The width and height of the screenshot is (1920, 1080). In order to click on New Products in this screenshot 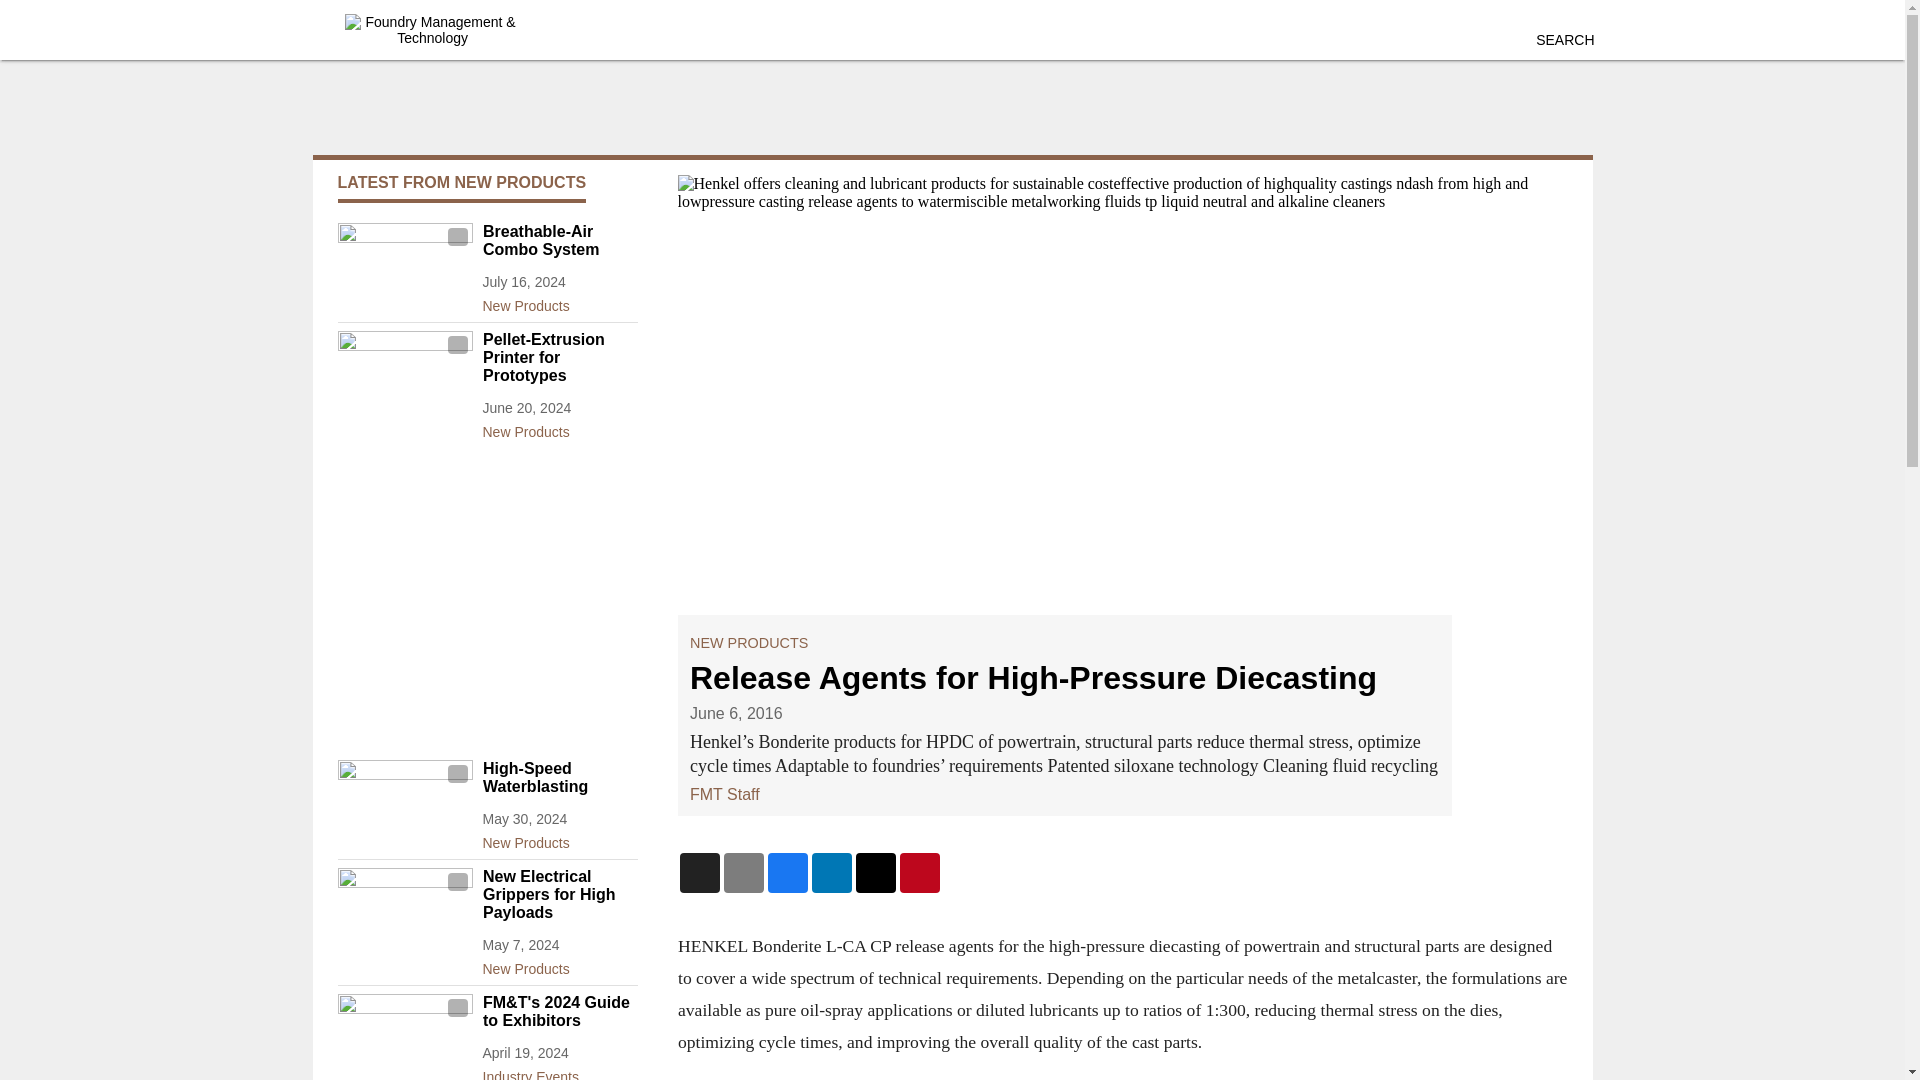, I will do `click(559, 964)`.